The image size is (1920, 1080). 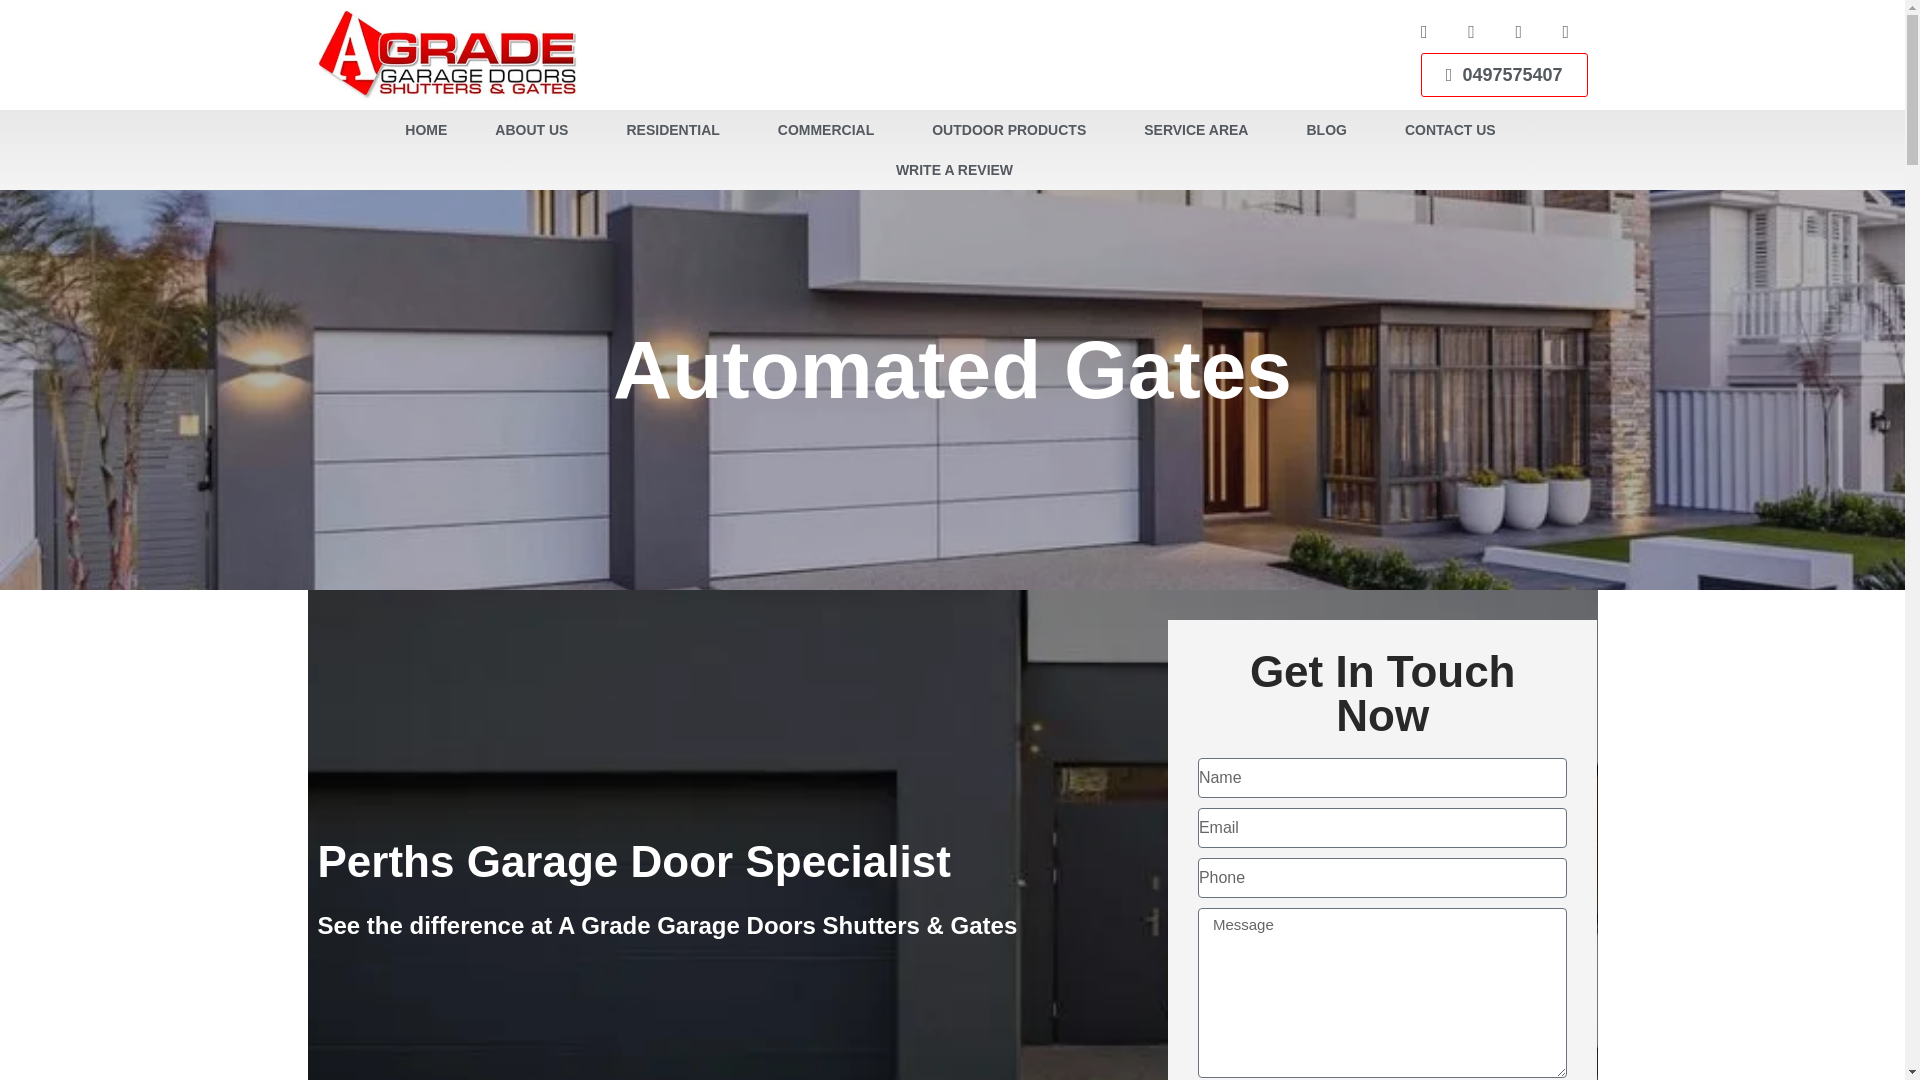 I want to click on 0497575407, so click(x=1504, y=42).